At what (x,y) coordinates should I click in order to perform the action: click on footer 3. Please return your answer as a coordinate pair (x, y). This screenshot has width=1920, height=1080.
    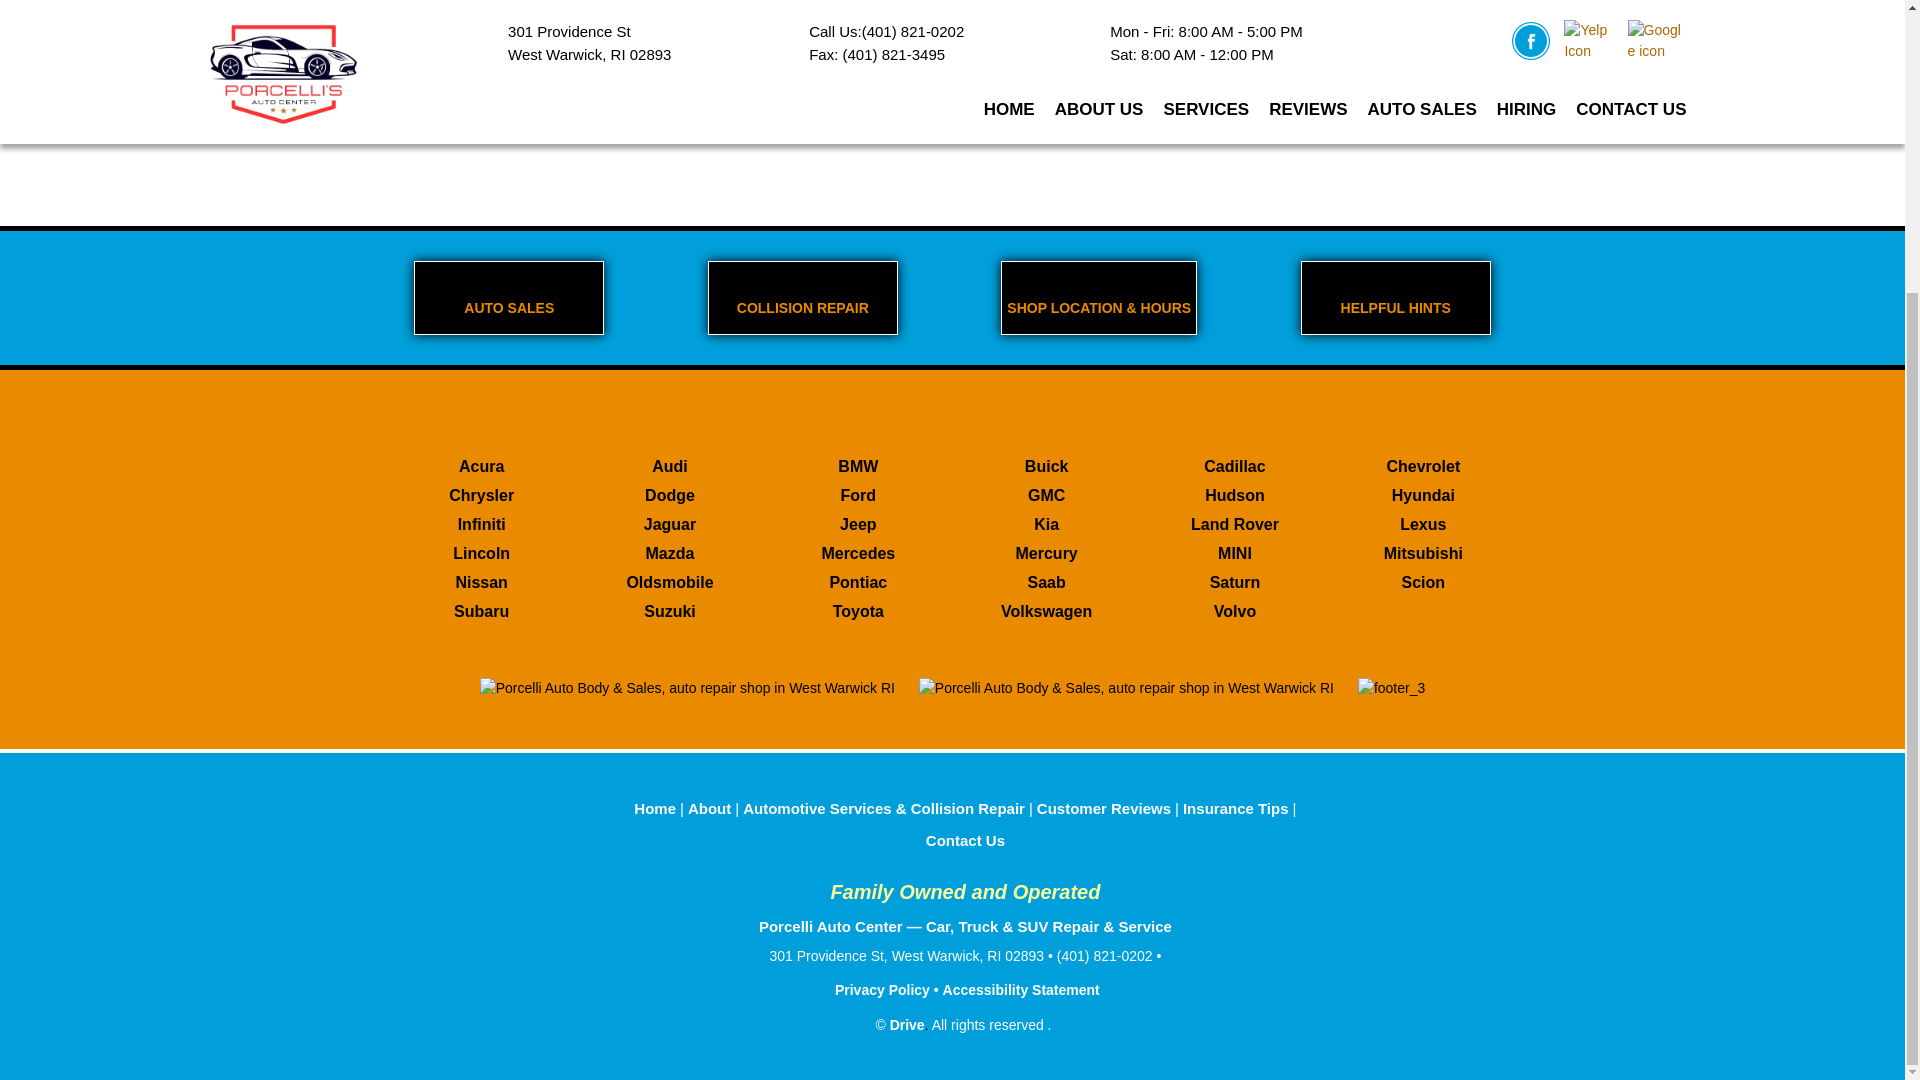
    Looking at the image, I should click on (1390, 688).